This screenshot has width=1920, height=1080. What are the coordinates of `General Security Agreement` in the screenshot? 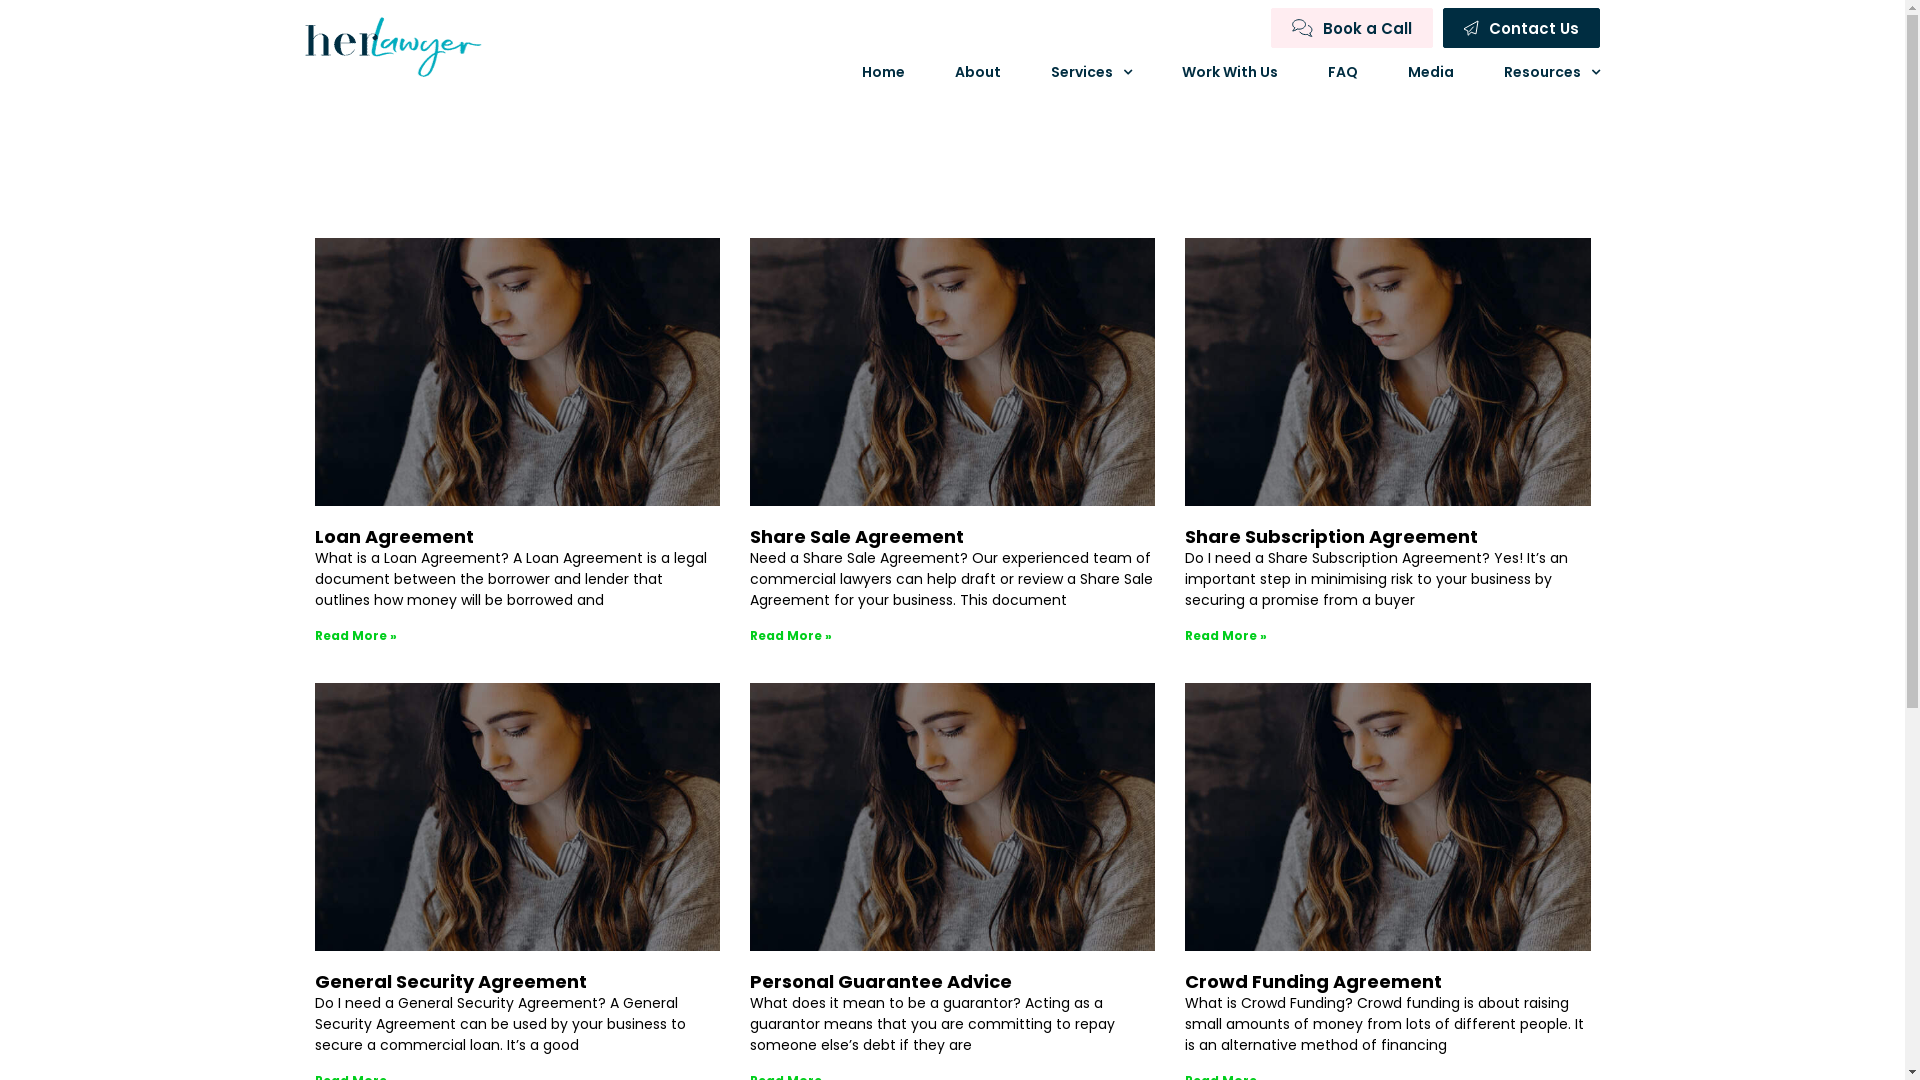 It's located at (450, 982).